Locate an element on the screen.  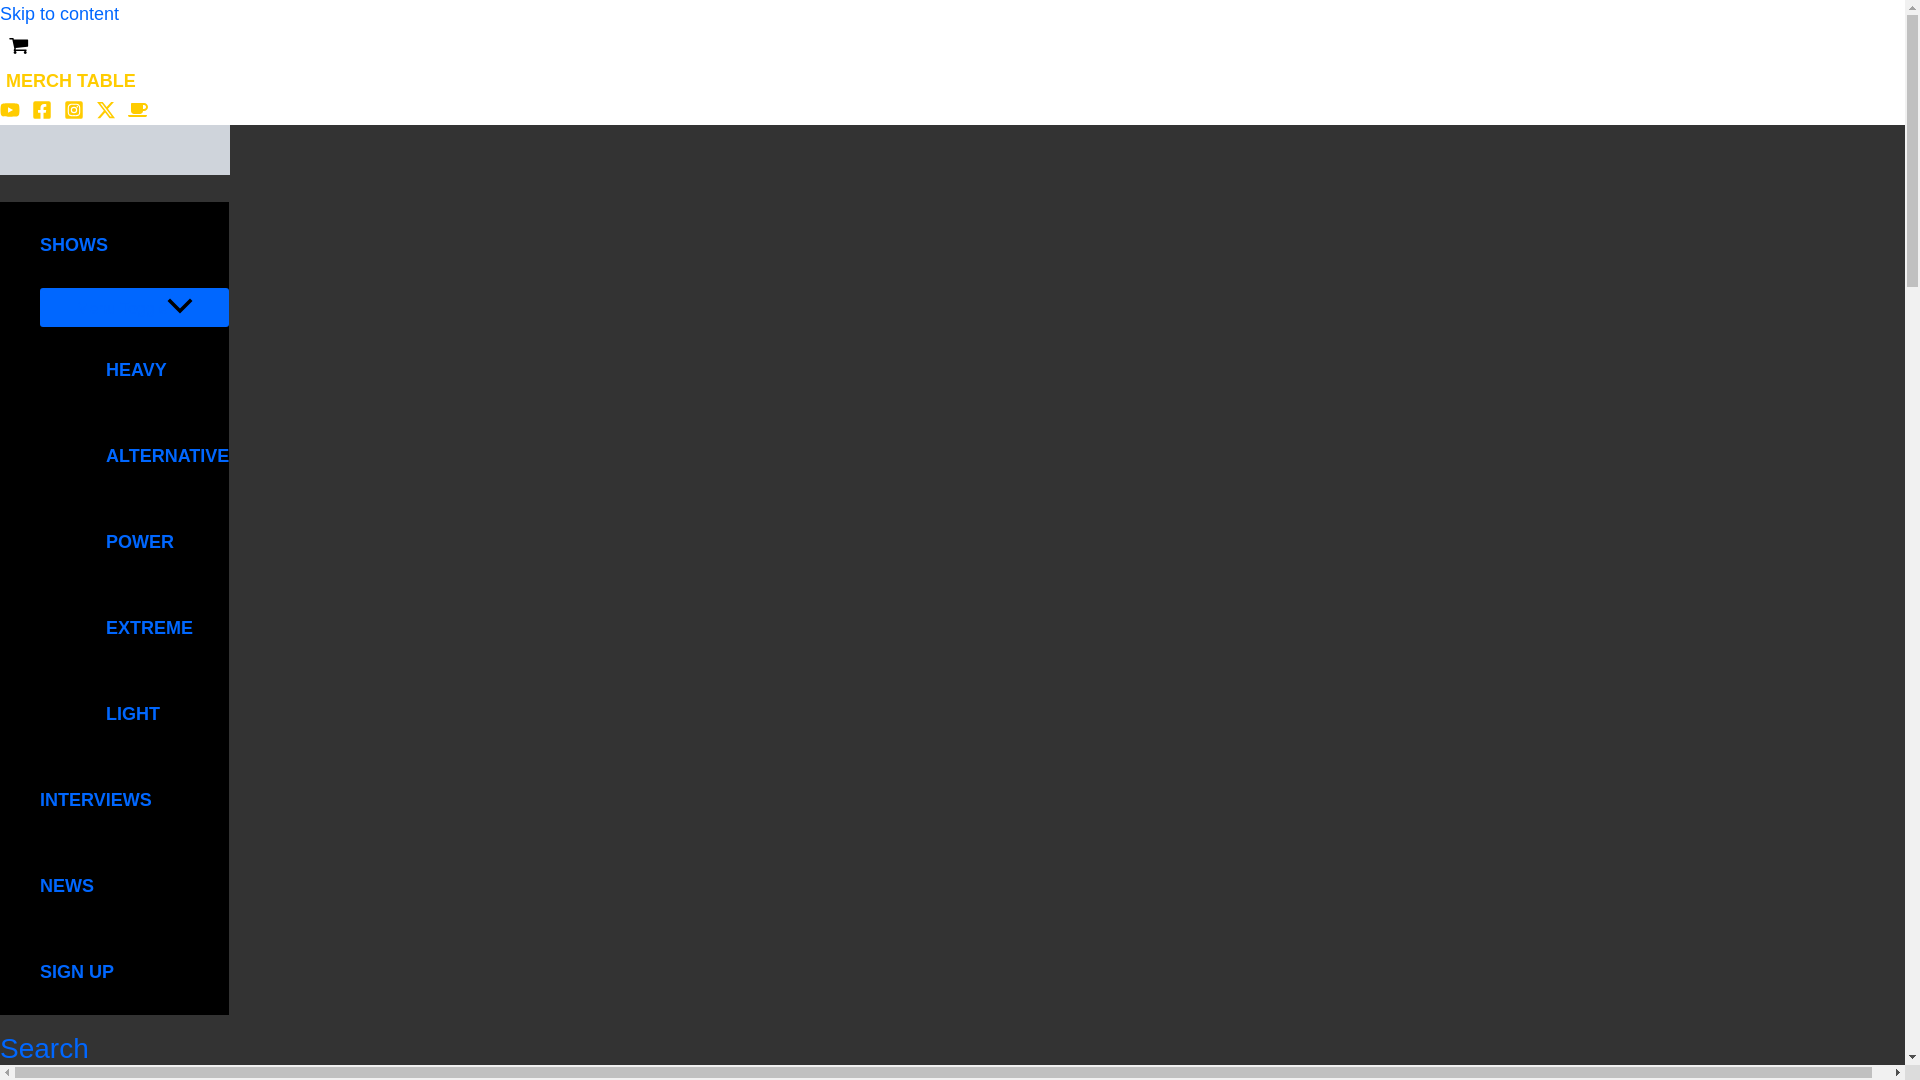
EXTREME is located at coordinates (154, 628).